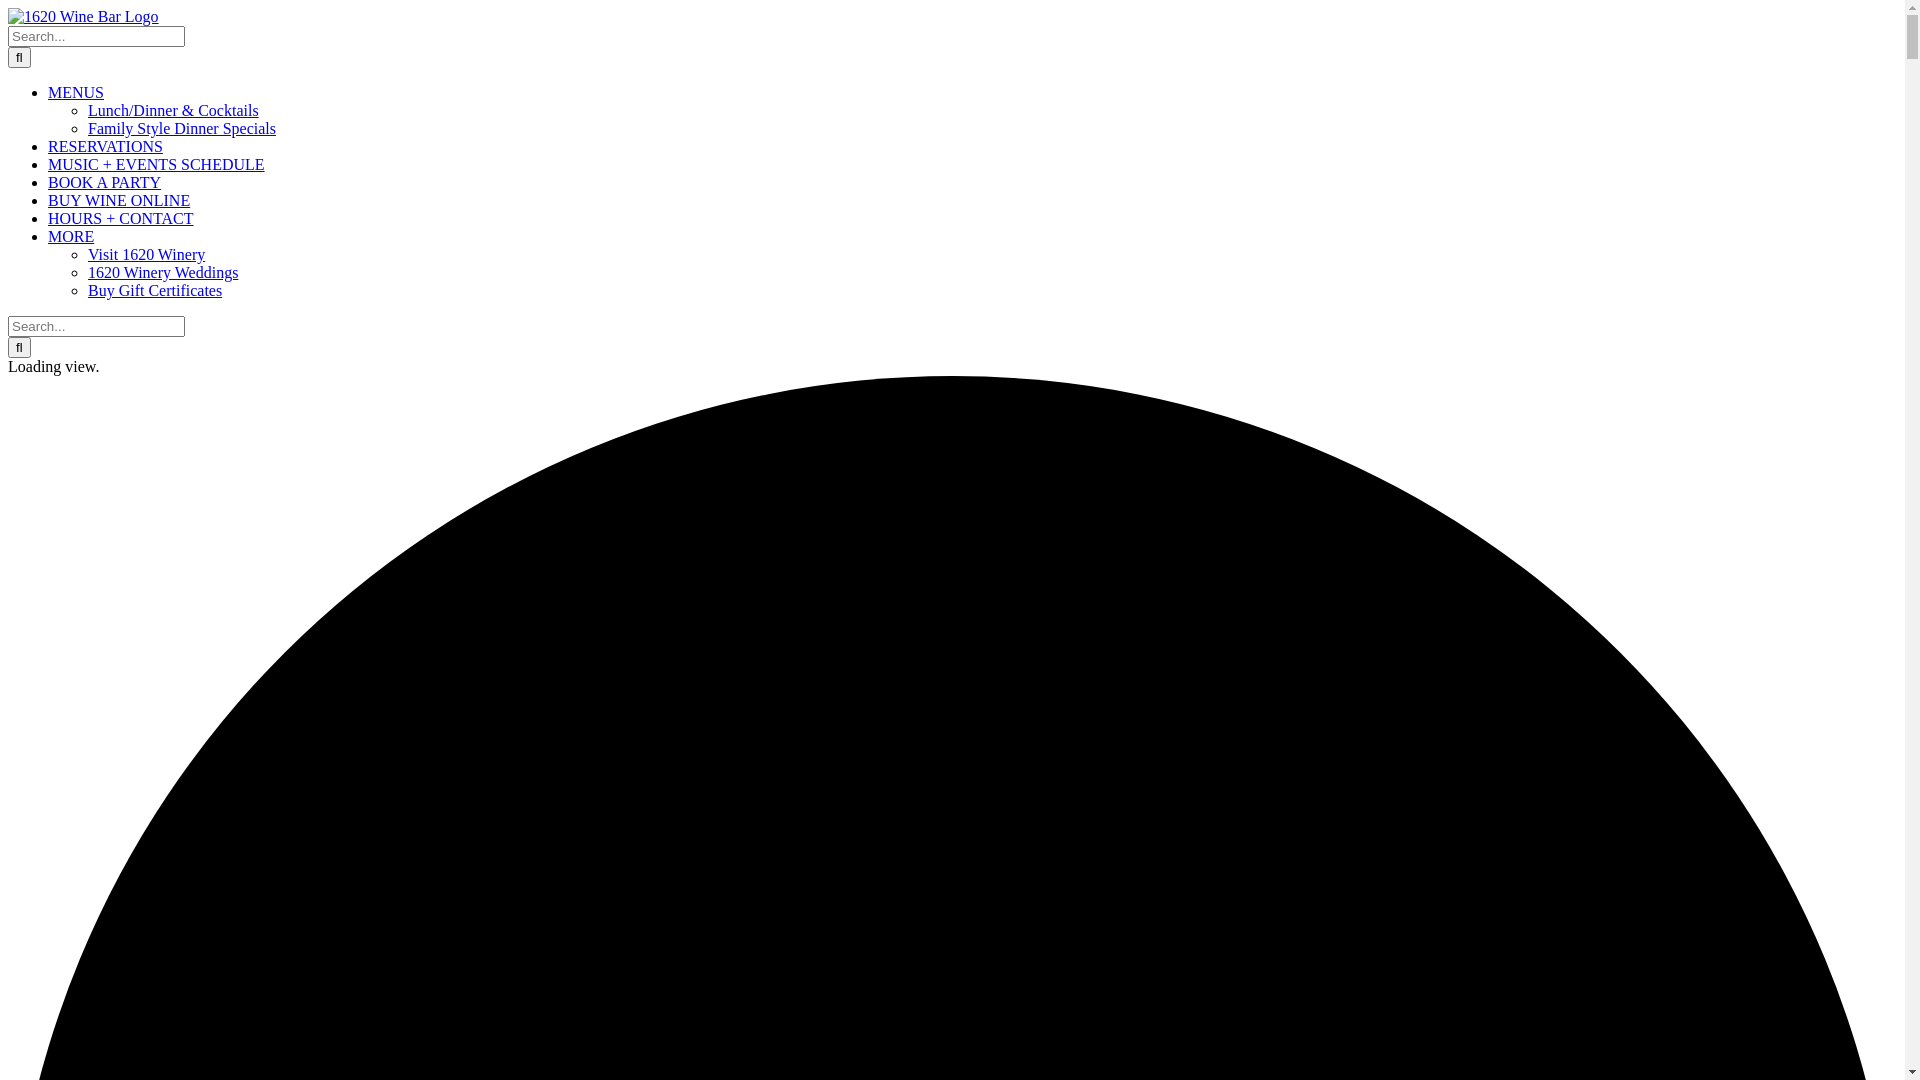  I want to click on HOURS + CONTACT, so click(121, 218).